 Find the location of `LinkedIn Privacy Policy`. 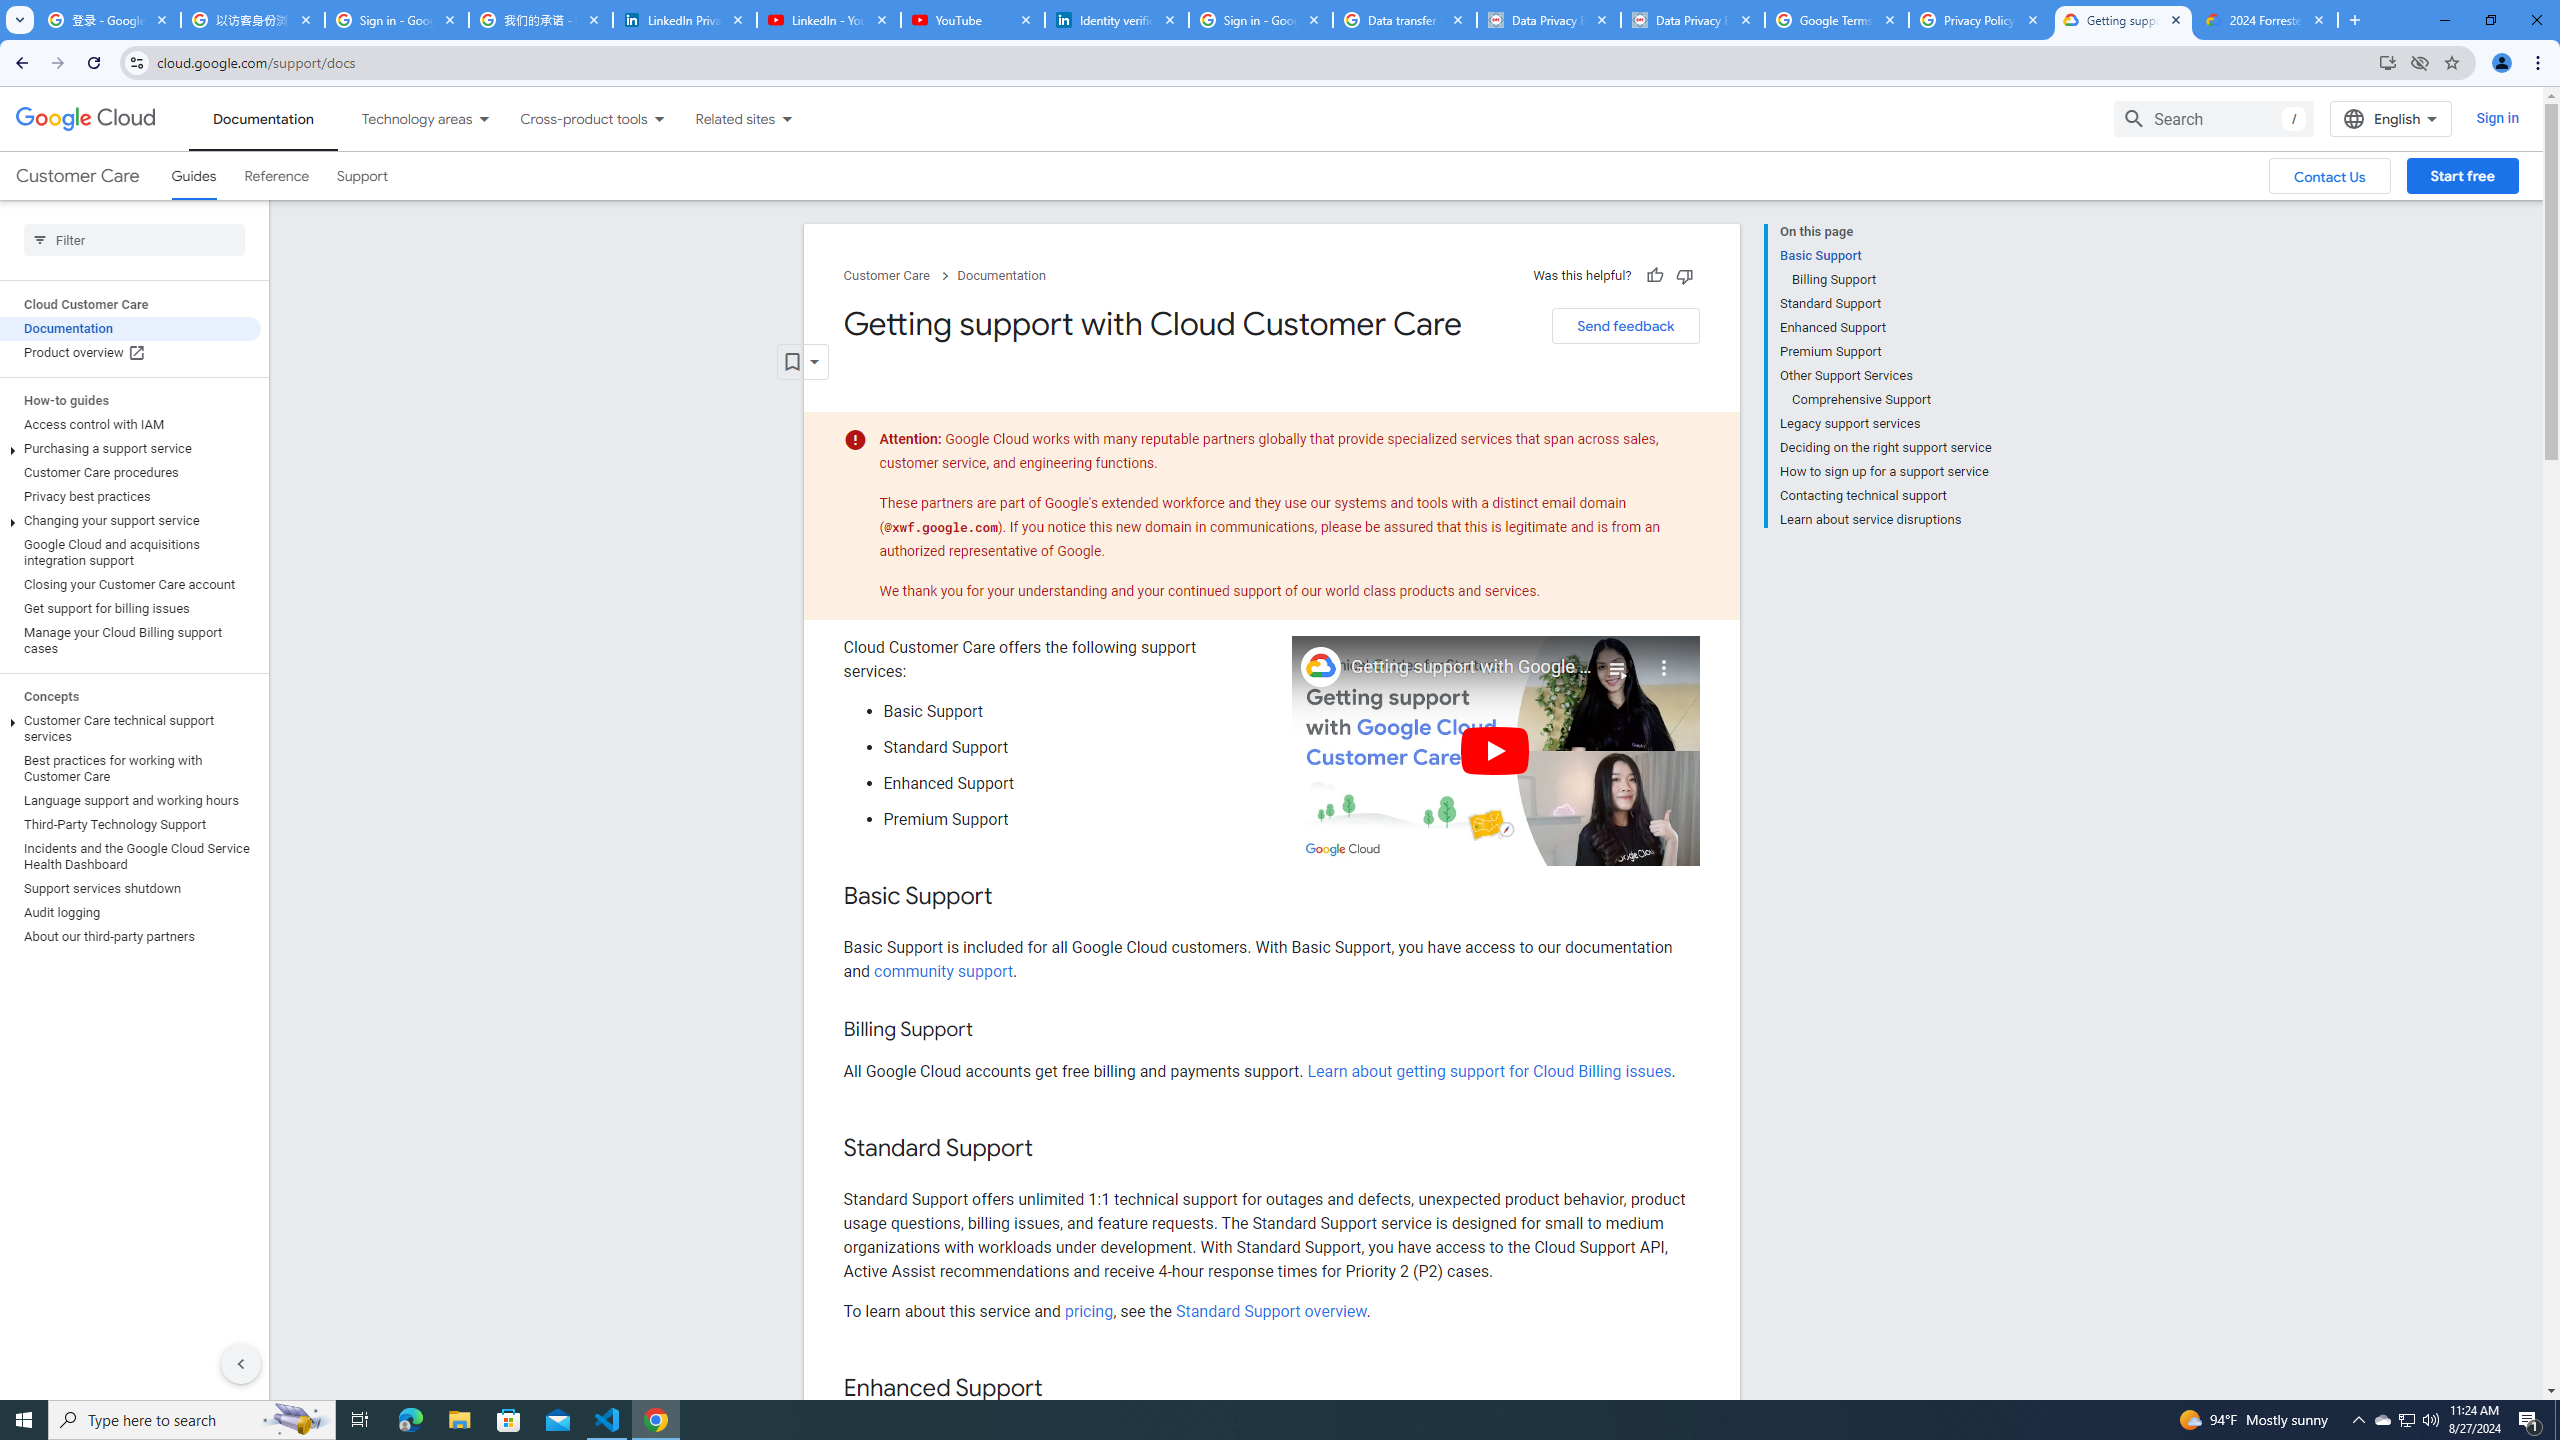

LinkedIn Privacy Policy is located at coordinates (684, 20).